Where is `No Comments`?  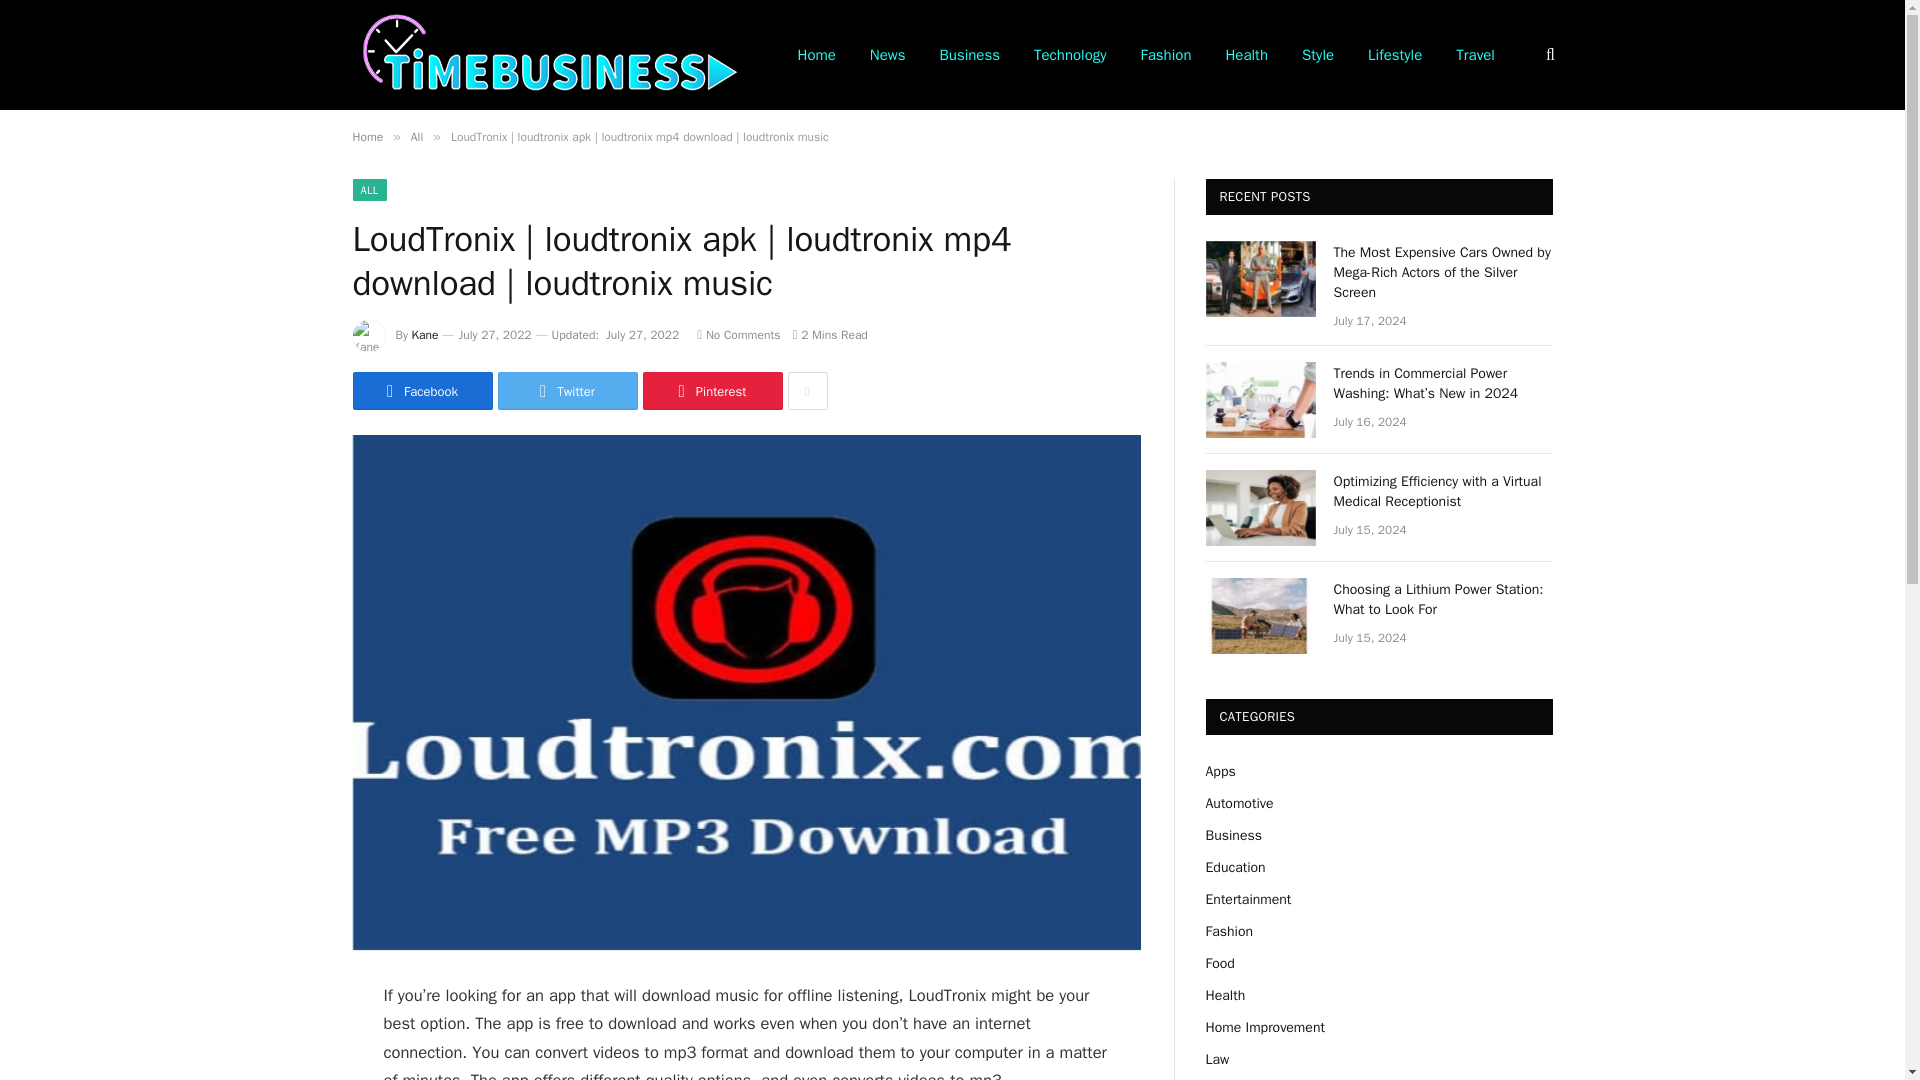
No Comments is located at coordinates (738, 335).